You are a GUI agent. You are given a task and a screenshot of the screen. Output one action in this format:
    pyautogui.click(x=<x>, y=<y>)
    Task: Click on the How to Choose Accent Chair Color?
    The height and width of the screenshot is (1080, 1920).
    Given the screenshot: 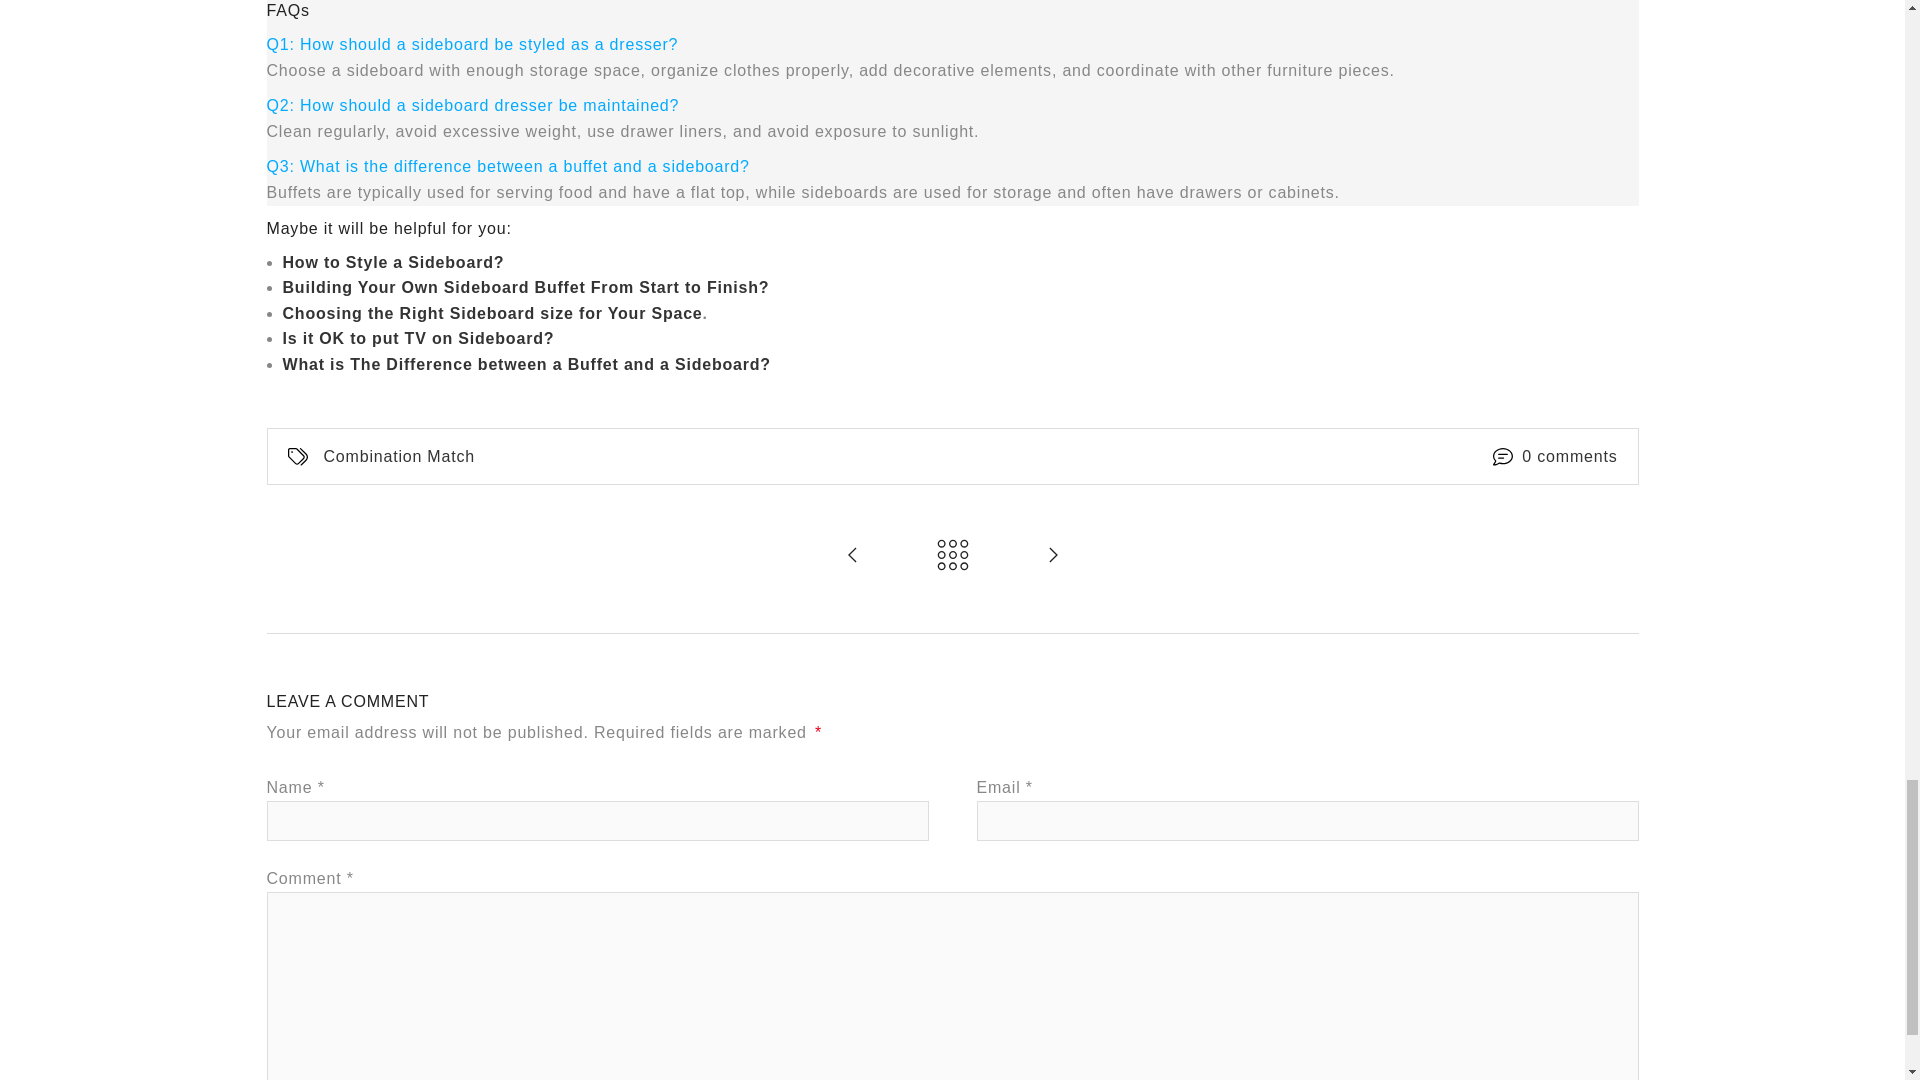 What is the action you would take?
    pyautogui.click(x=852, y=556)
    